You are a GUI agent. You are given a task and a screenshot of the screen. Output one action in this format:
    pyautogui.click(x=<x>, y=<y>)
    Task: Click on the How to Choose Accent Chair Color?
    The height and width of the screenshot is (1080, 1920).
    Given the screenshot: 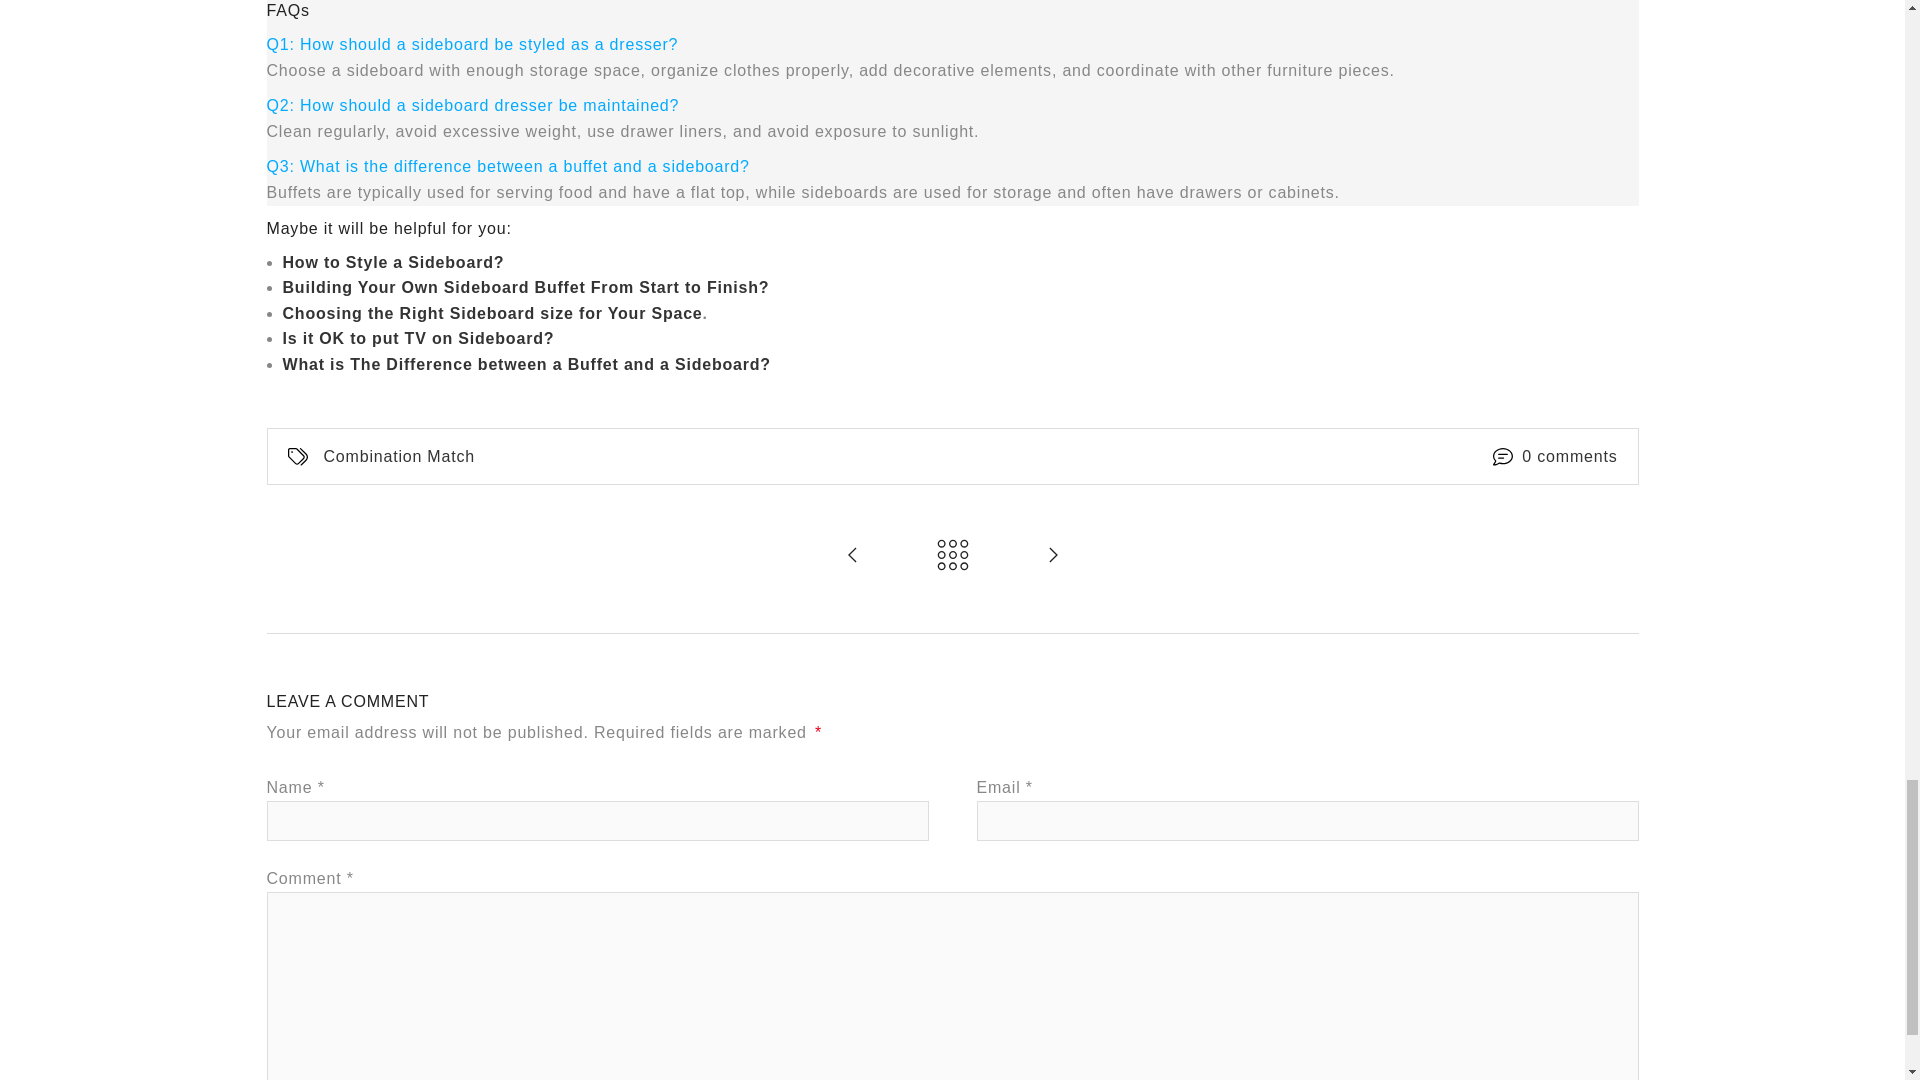 What is the action you would take?
    pyautogui.click(x=852, y=556)
    